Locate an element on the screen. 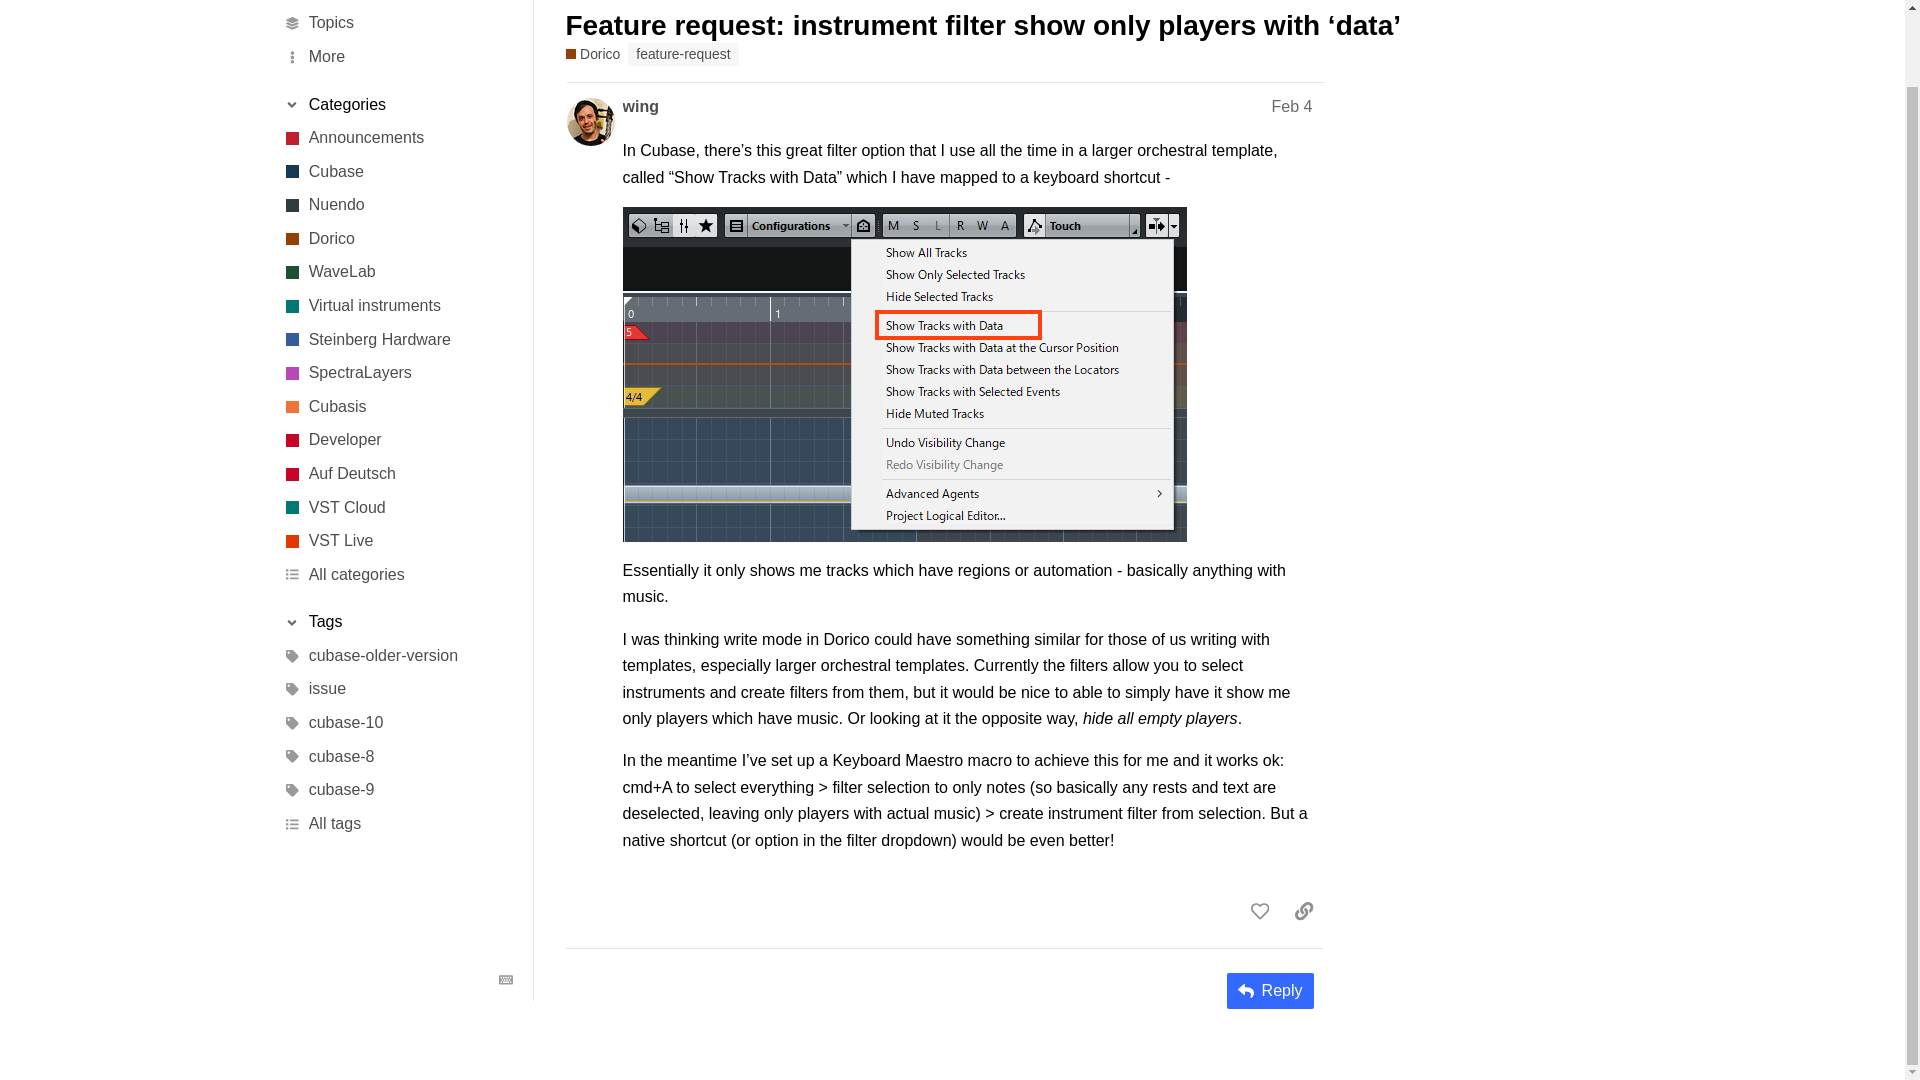 This screenshot has width=1920, height=1080. Virtual instruments is located at coordinates (397, 306).